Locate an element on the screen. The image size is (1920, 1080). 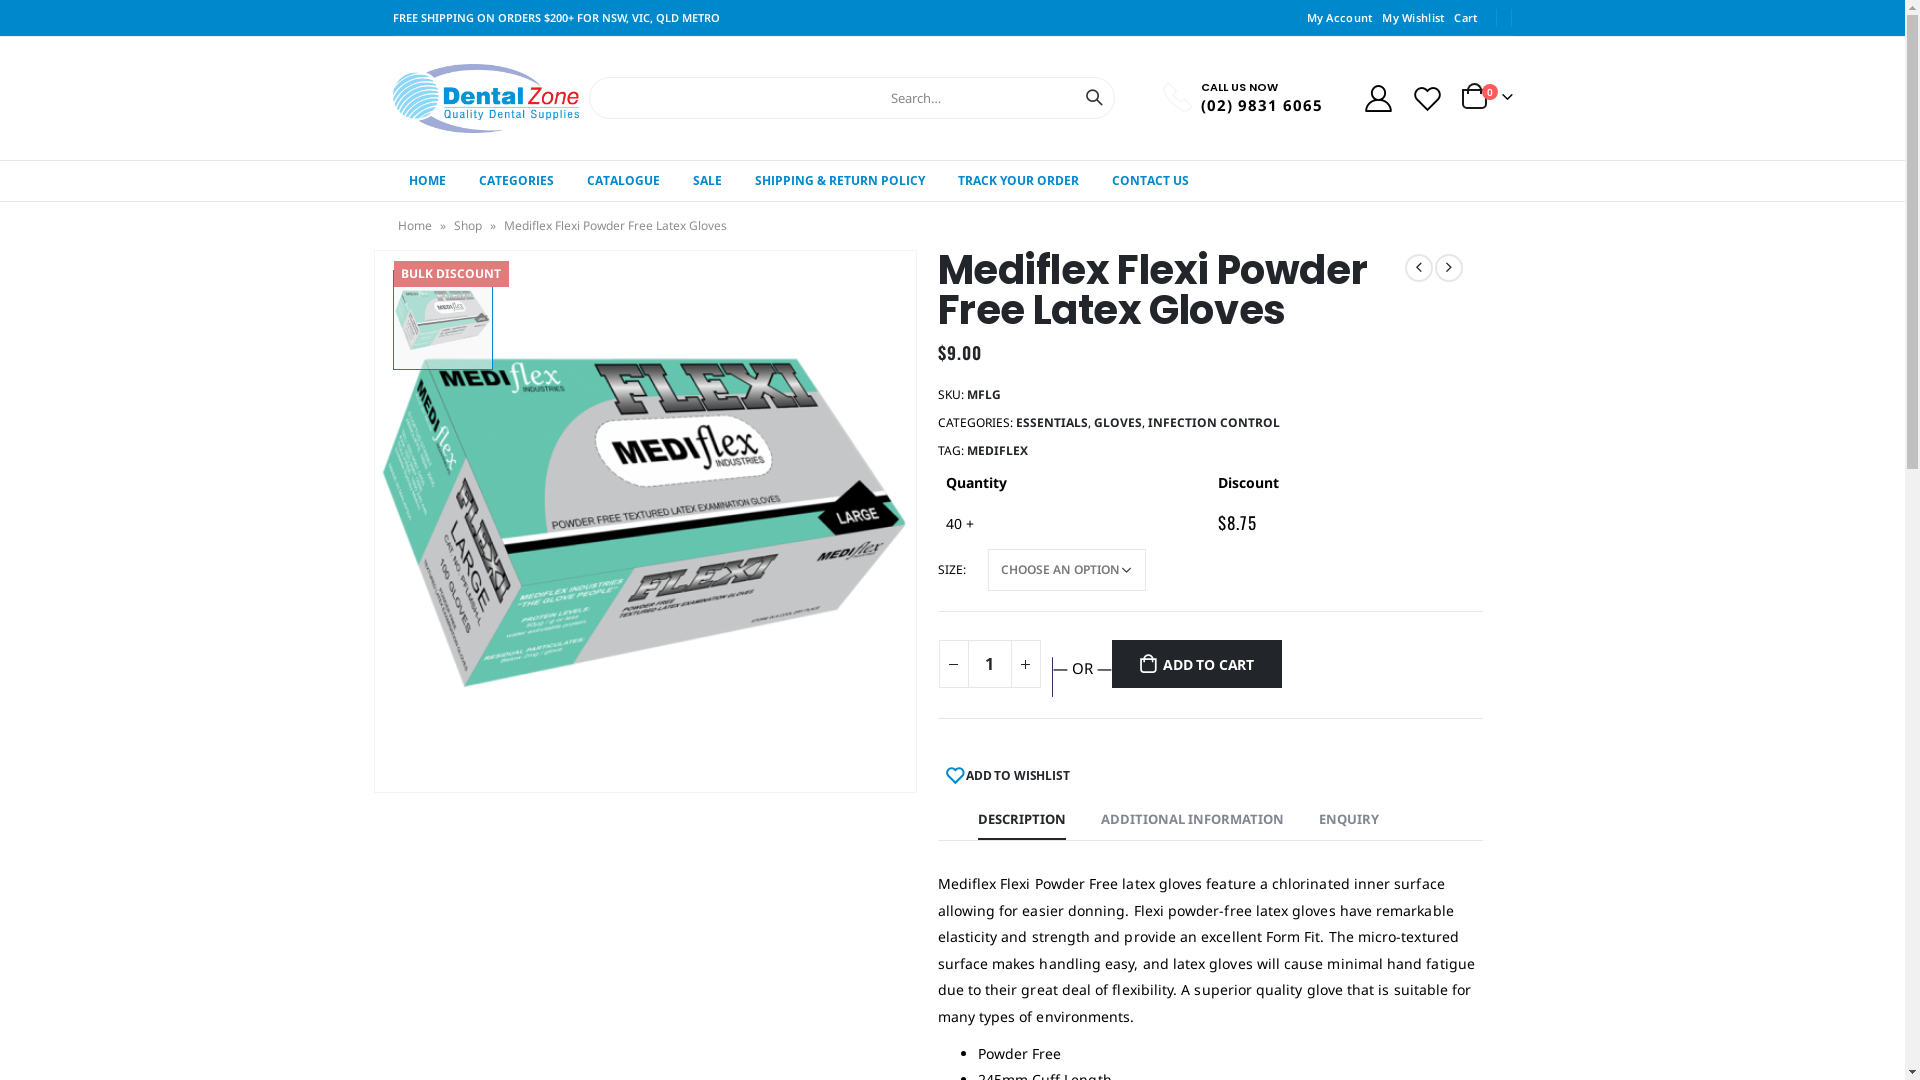
GLOVES is located at coordinates (1118, 423).